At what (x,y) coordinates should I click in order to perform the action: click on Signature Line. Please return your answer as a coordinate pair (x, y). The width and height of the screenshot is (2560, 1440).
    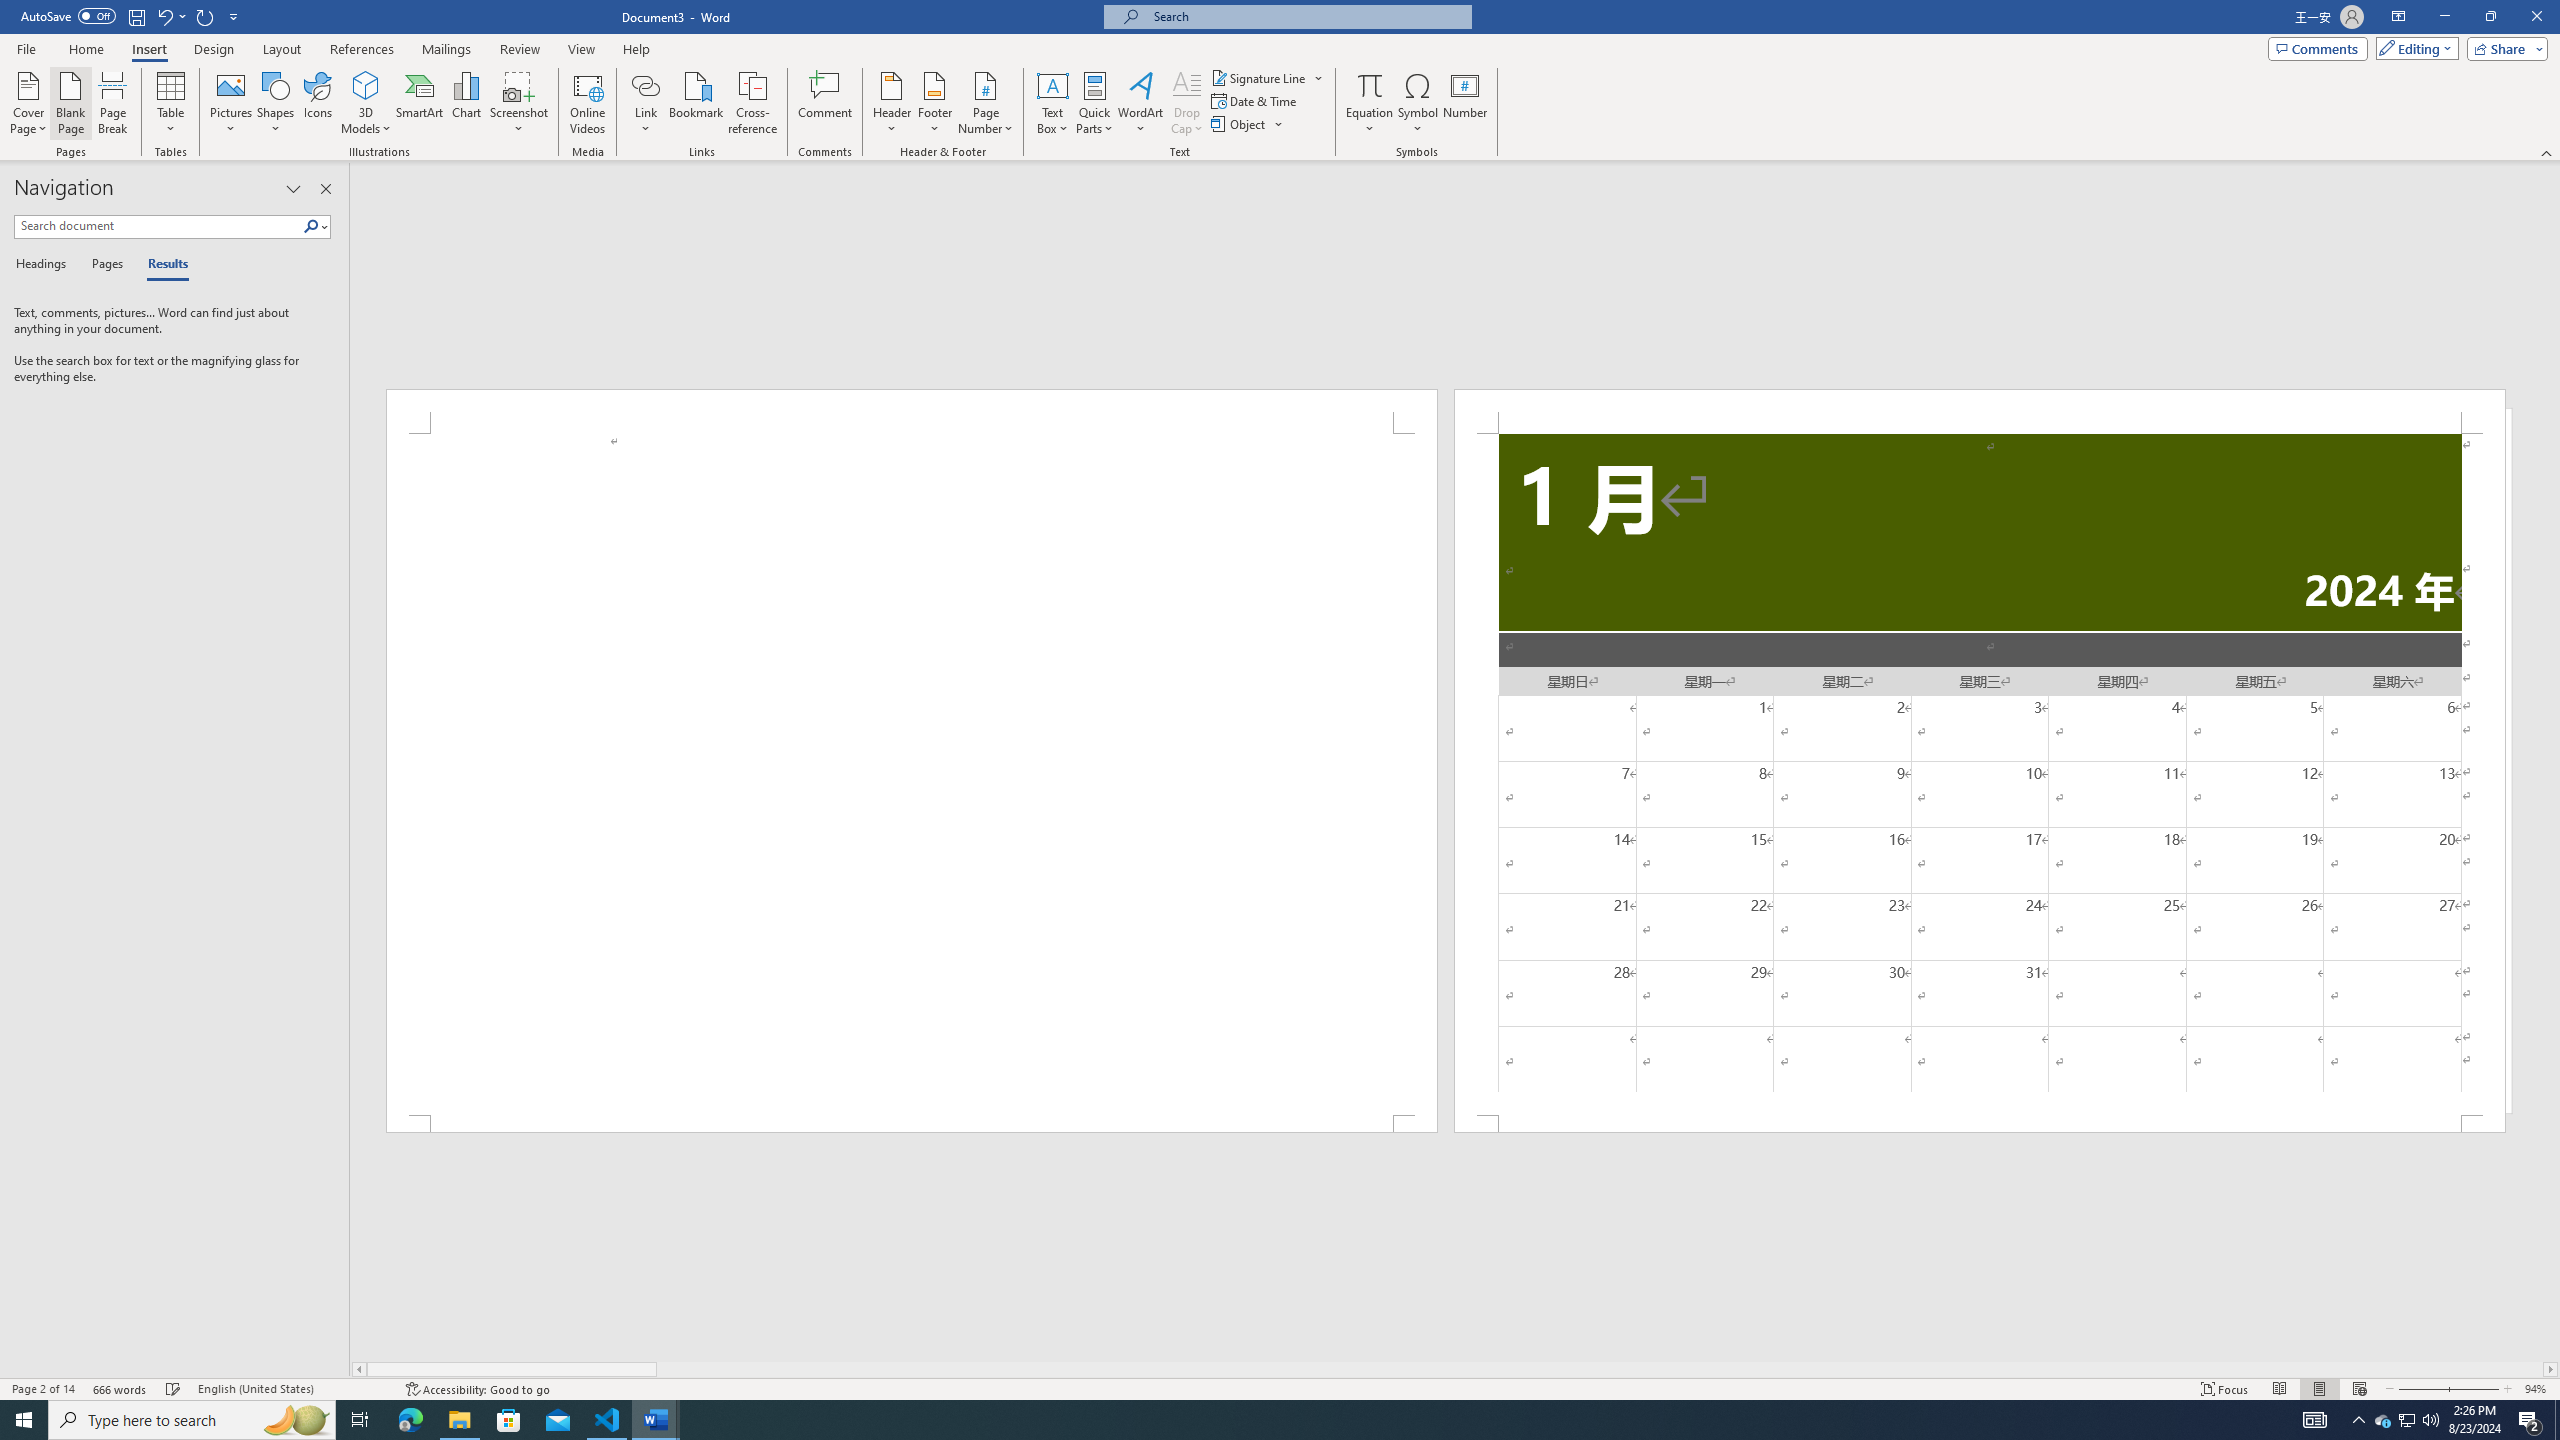
    Looking at the image, I should click on (1268, 78).